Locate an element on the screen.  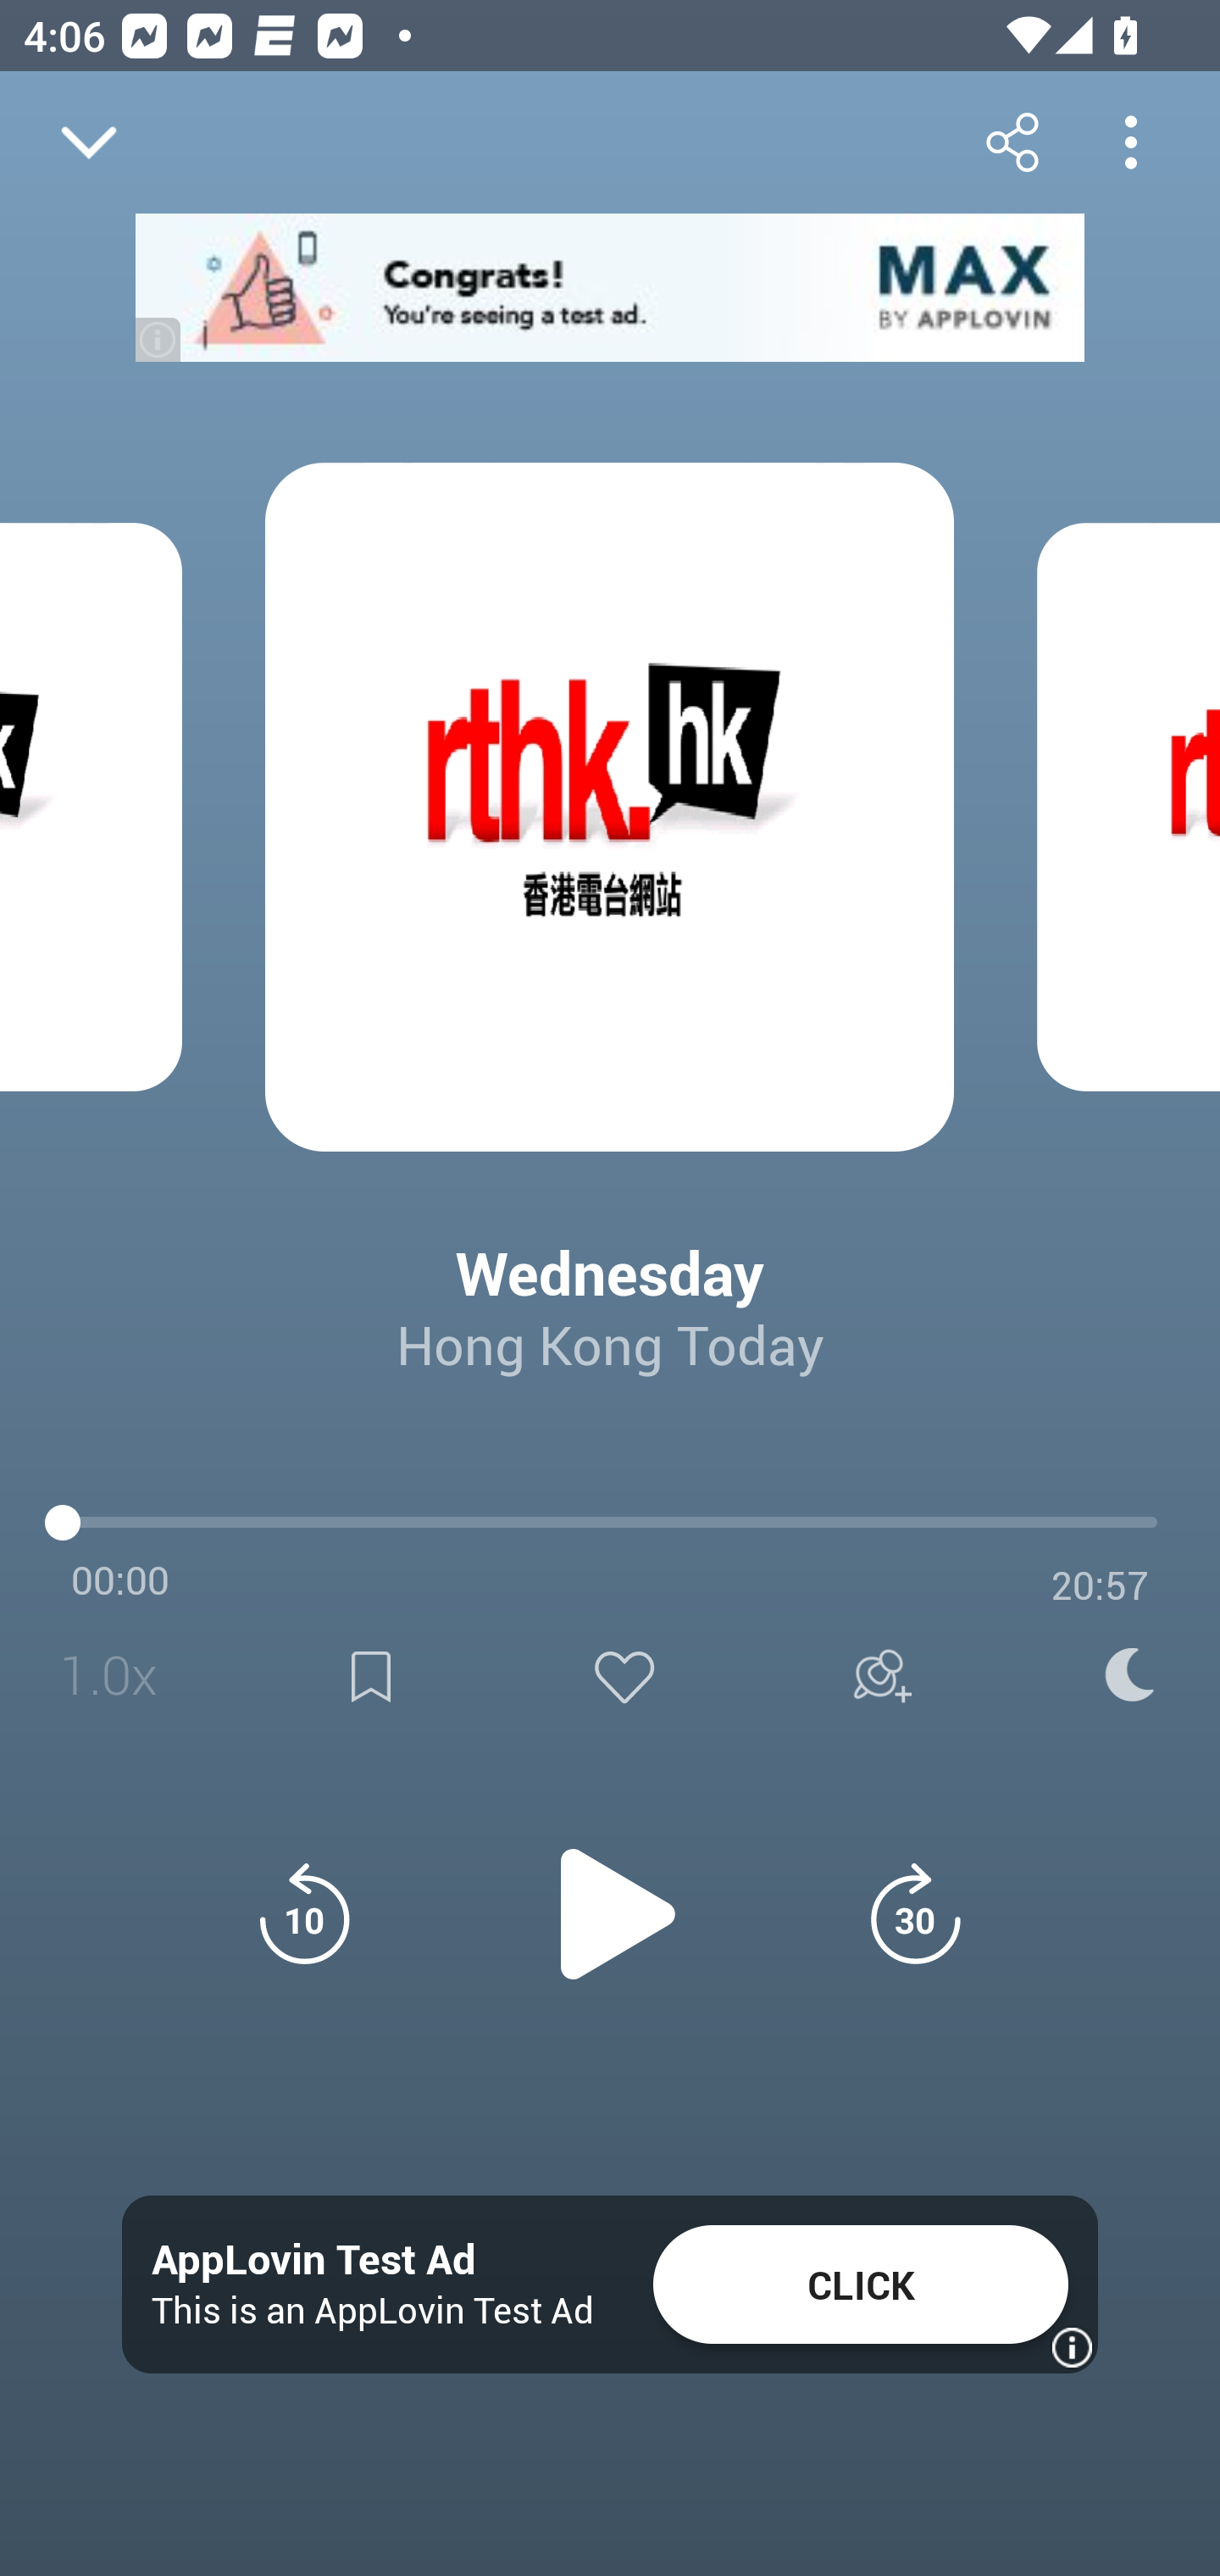
CLICK is located at coordinates (861, 2285).